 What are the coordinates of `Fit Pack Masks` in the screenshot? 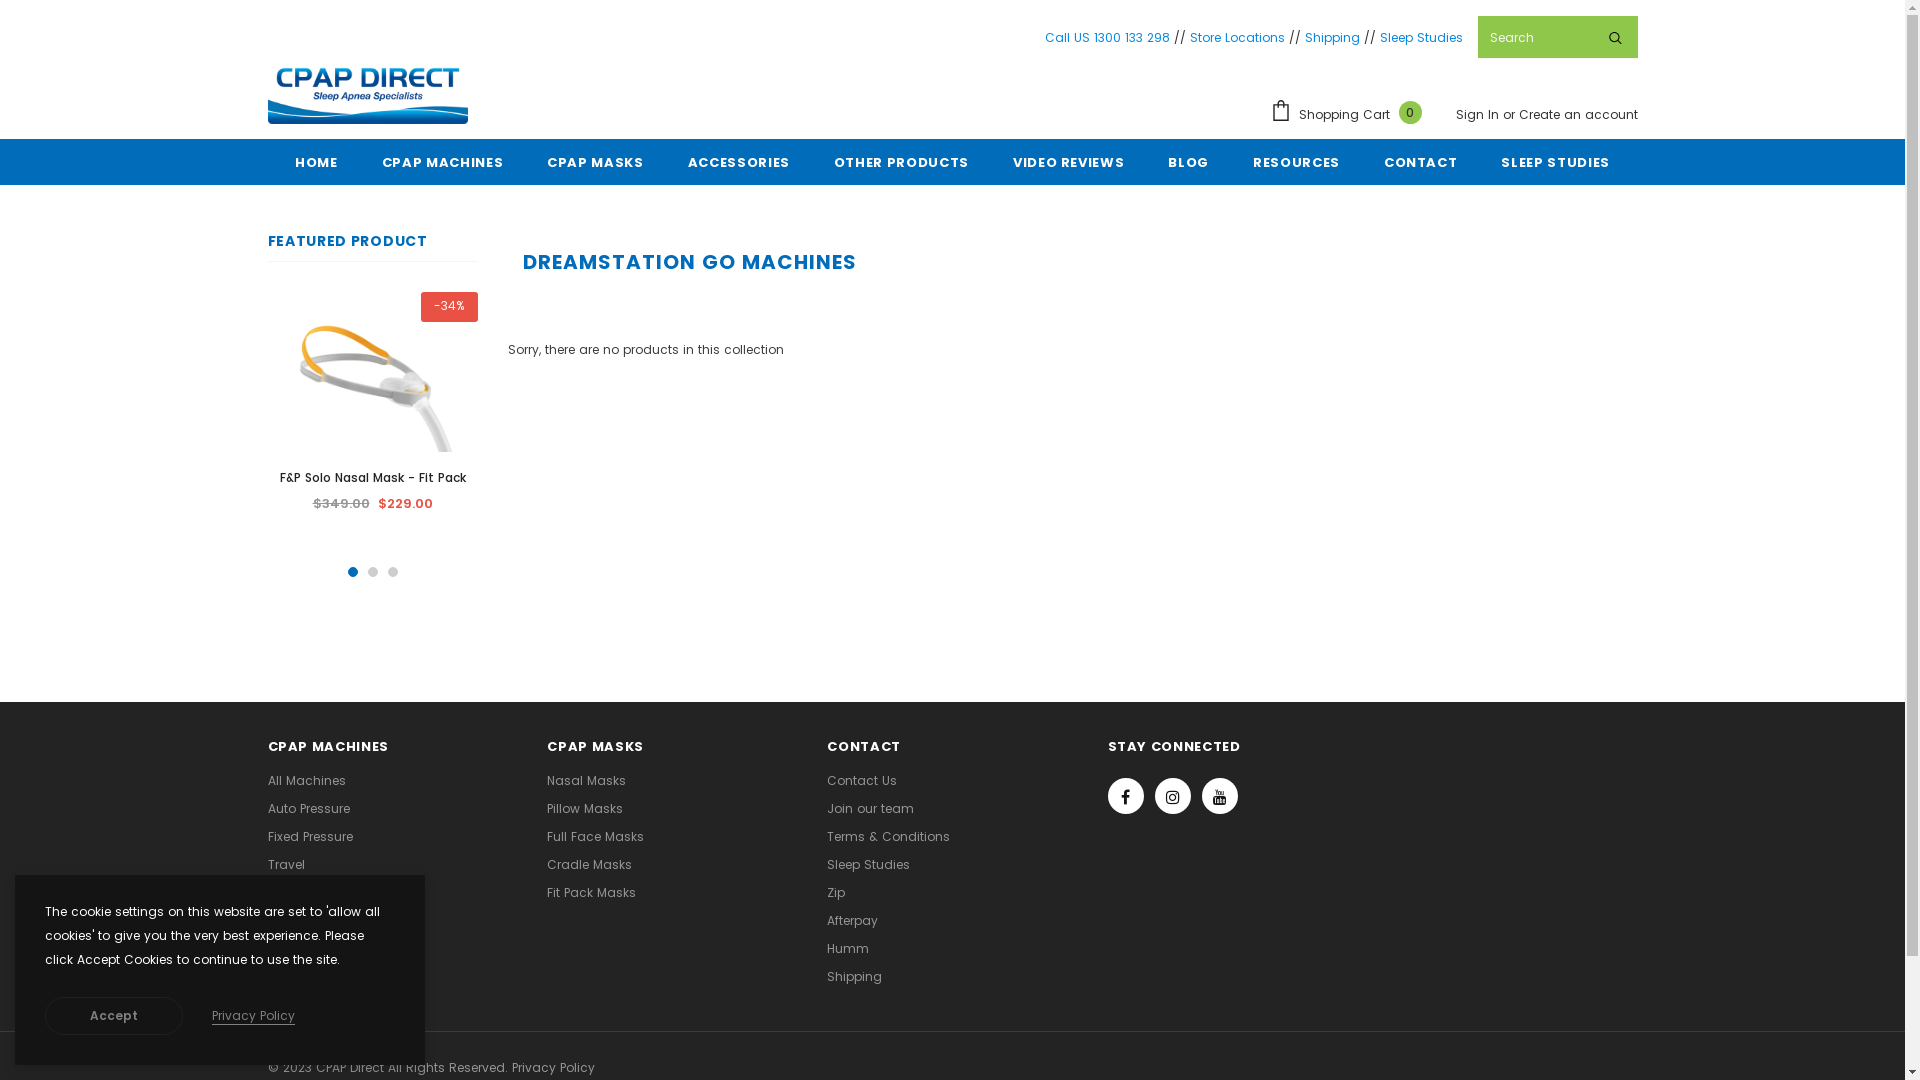 It's located at (592, 893).